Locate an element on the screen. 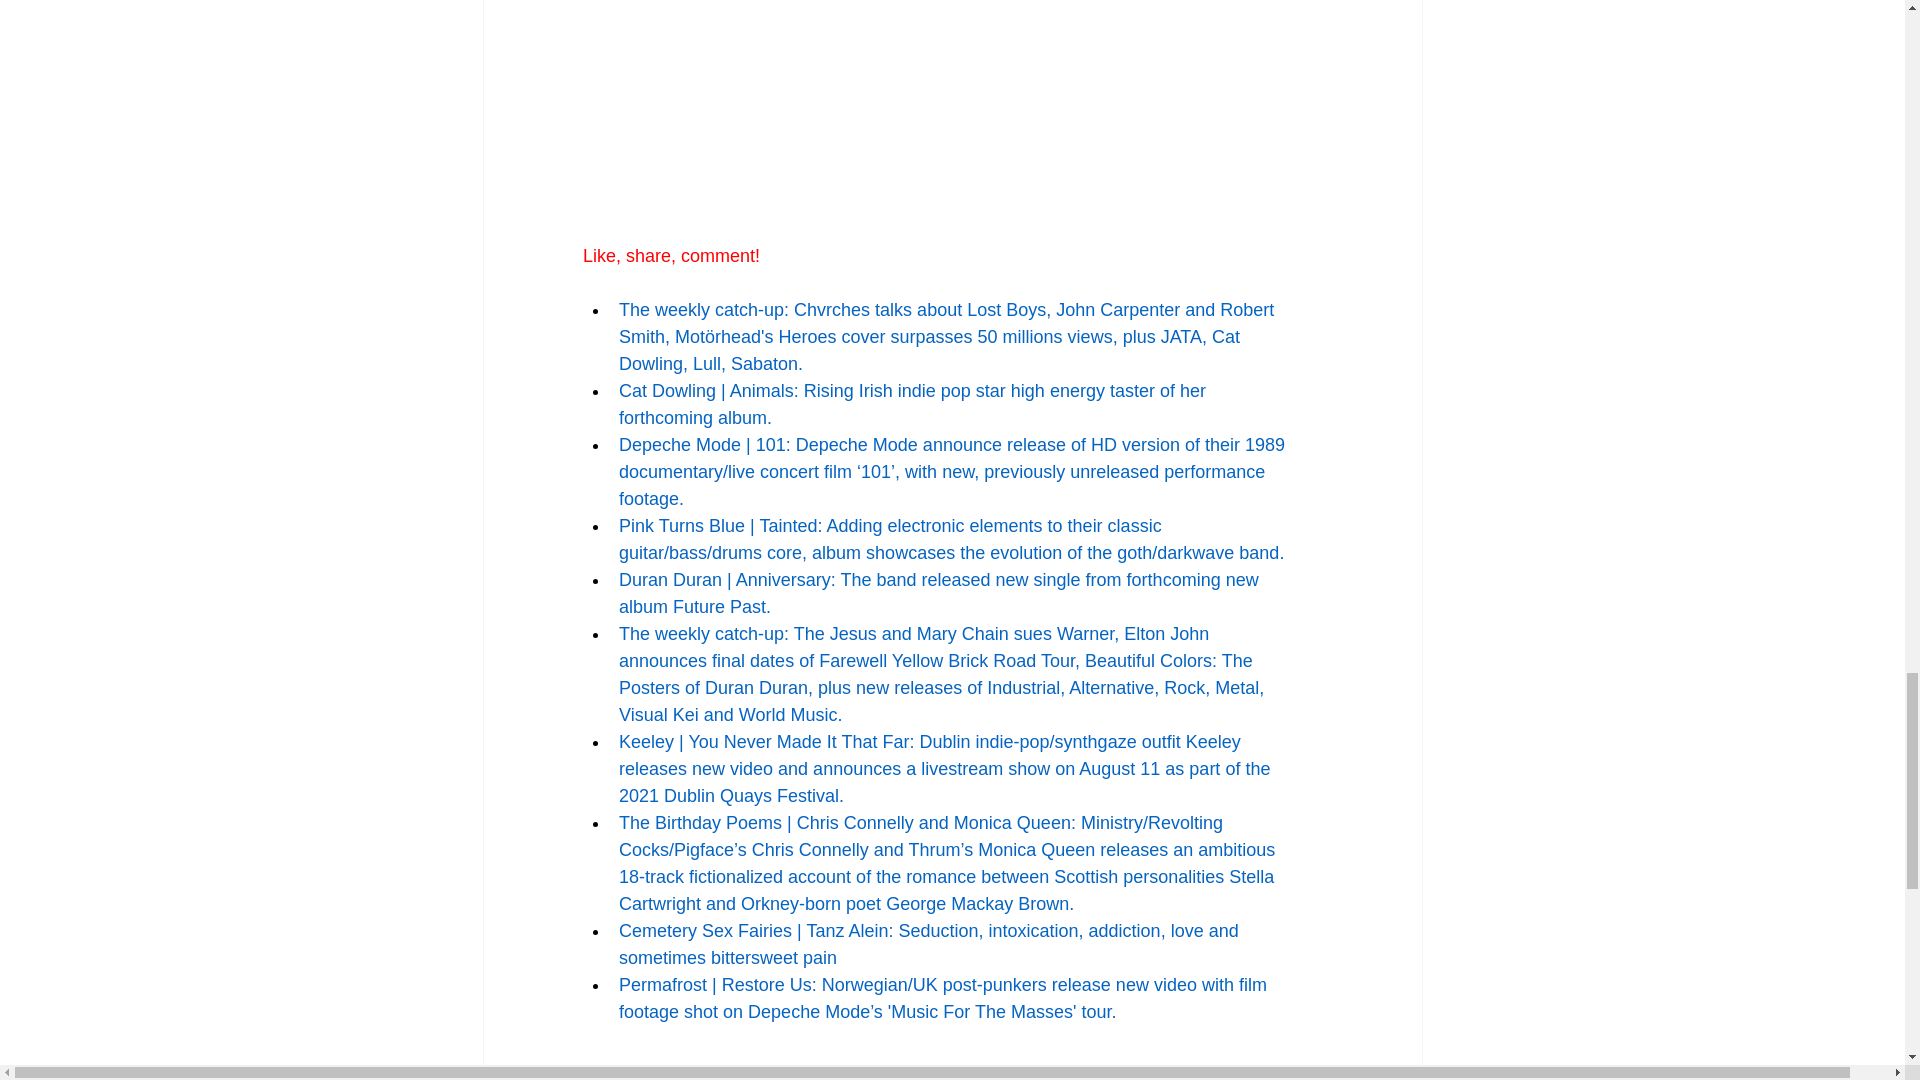 The height and width of the screenshot is (1080, 1920). New Releases is located at coordinates (640, 1076).